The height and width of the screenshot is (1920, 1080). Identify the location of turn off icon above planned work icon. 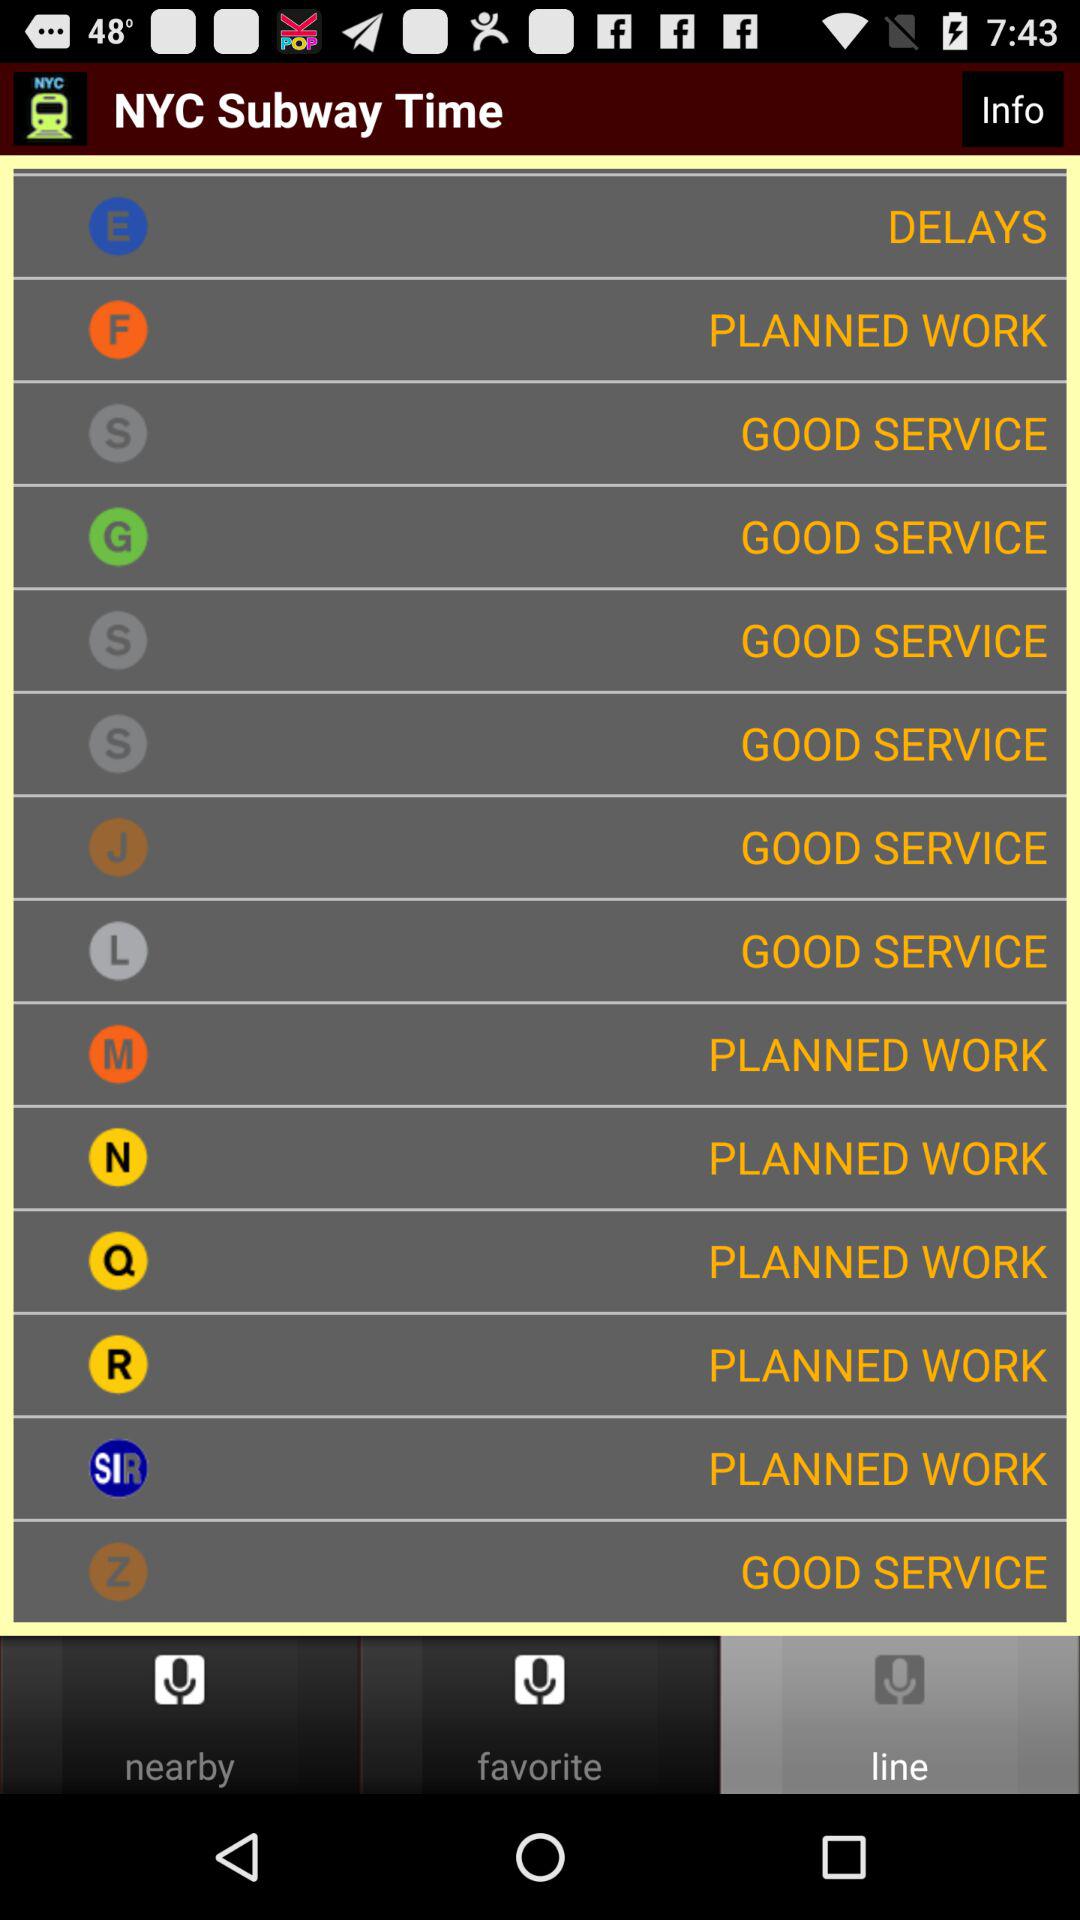
(1012, 109).